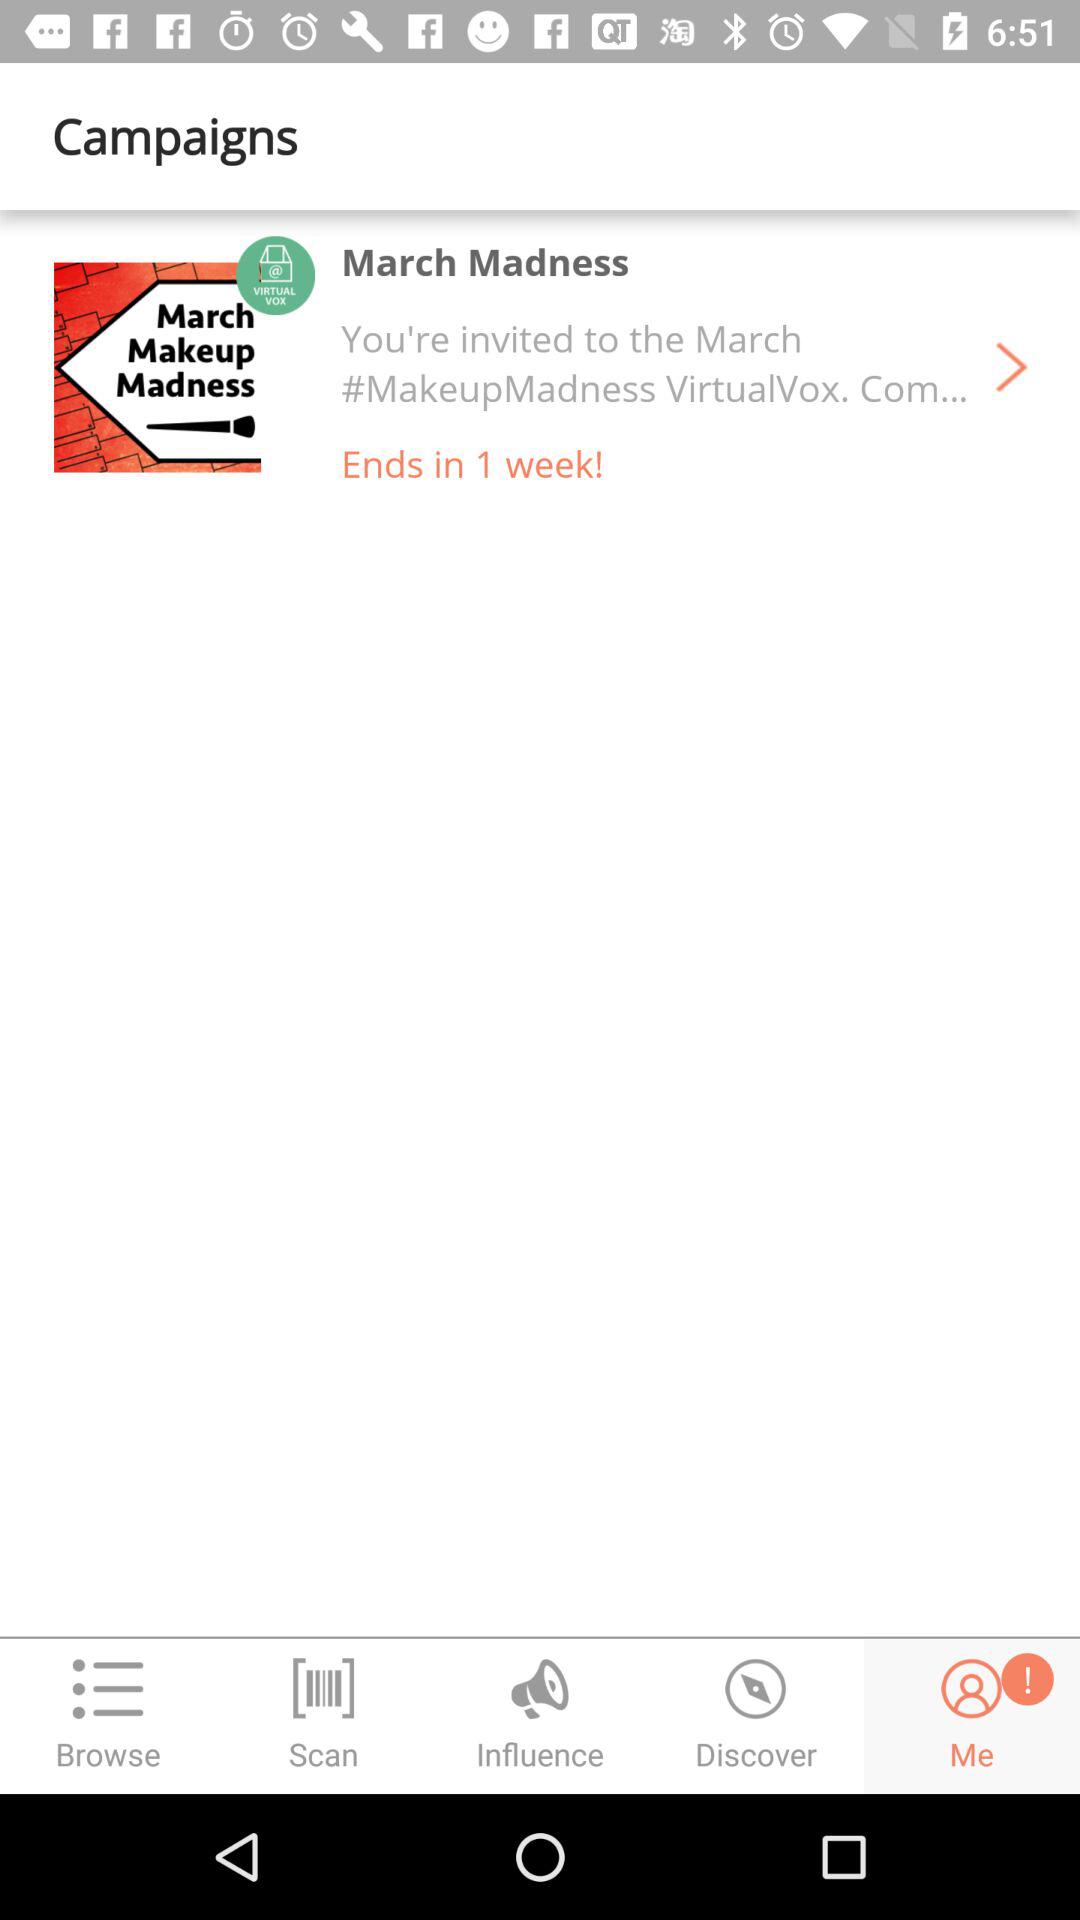  I want to click on swipe to the march madness item, so click(485, 262).